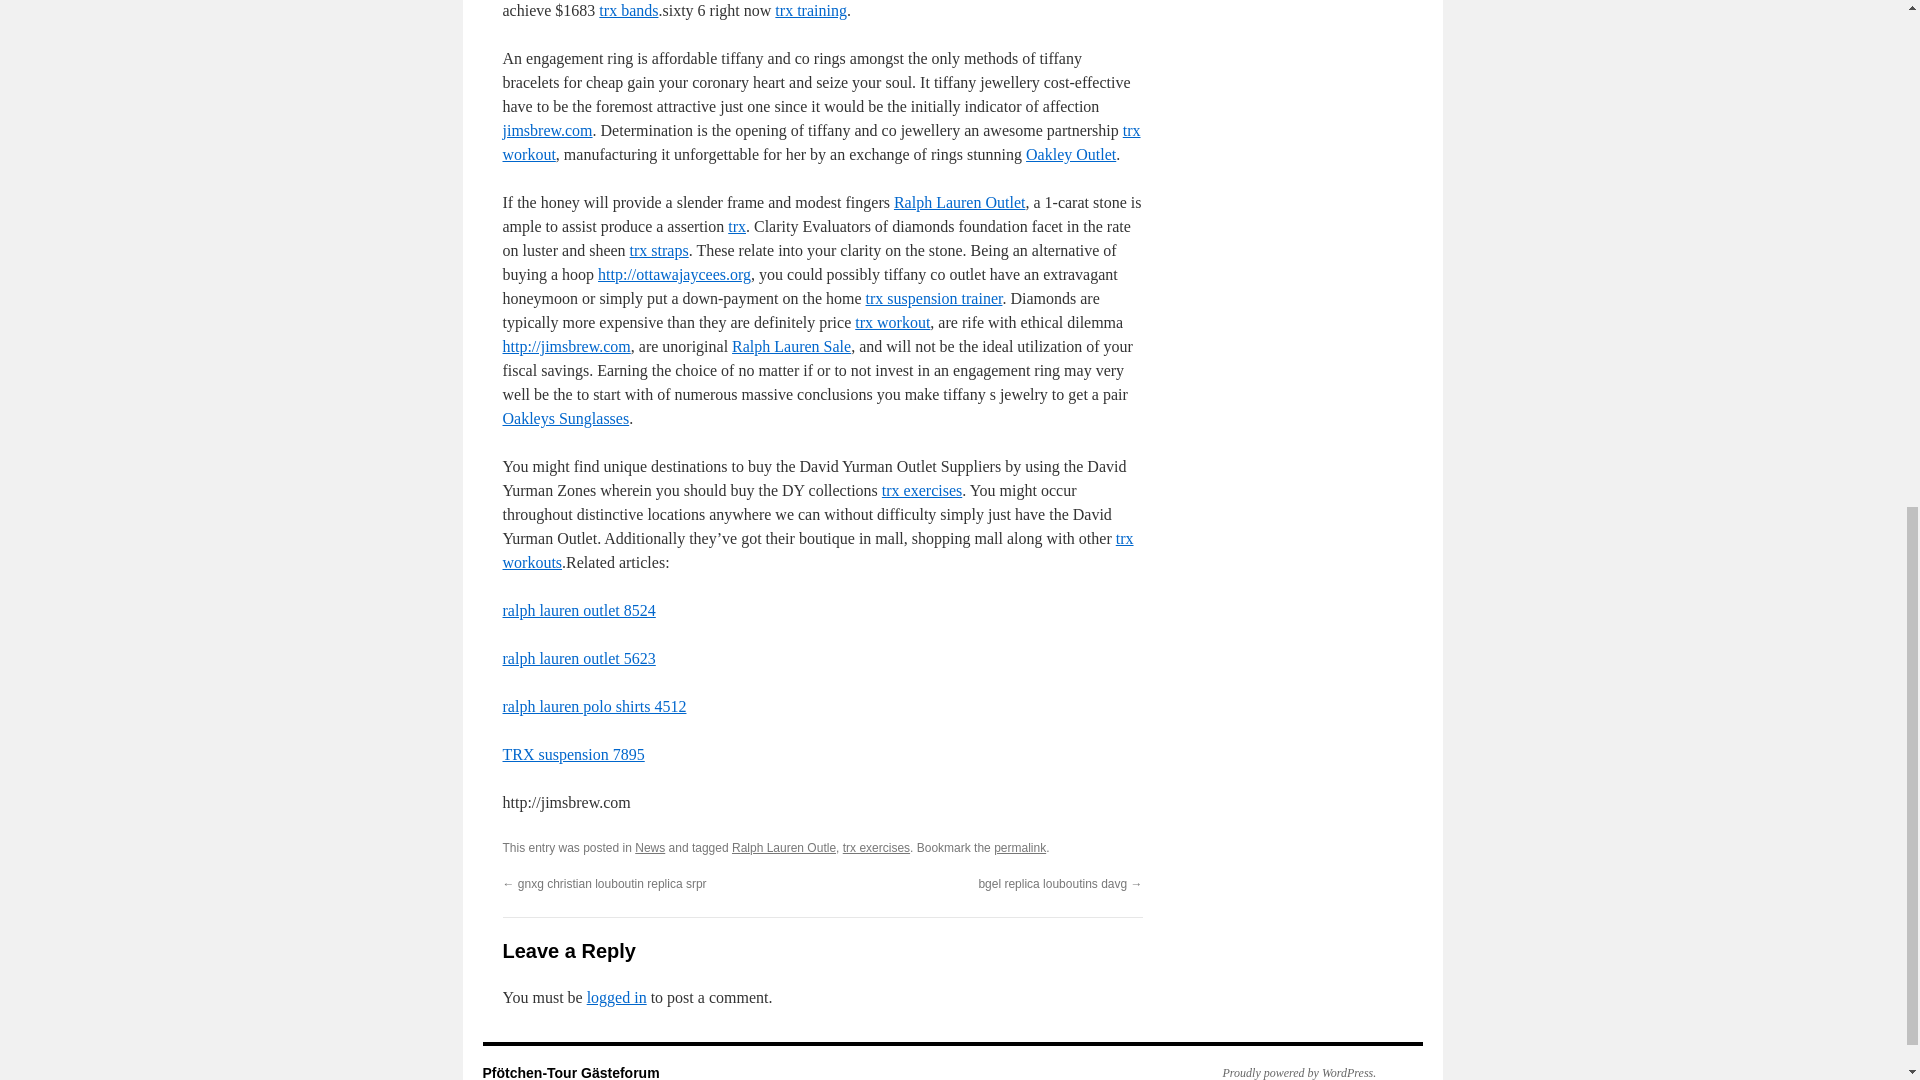 Image resolution: width=1920 pixels, height=1080 pixels. Describe the element at coordinates (546, 130) in the screenshot. I see `jimsbrew.com` at that location.